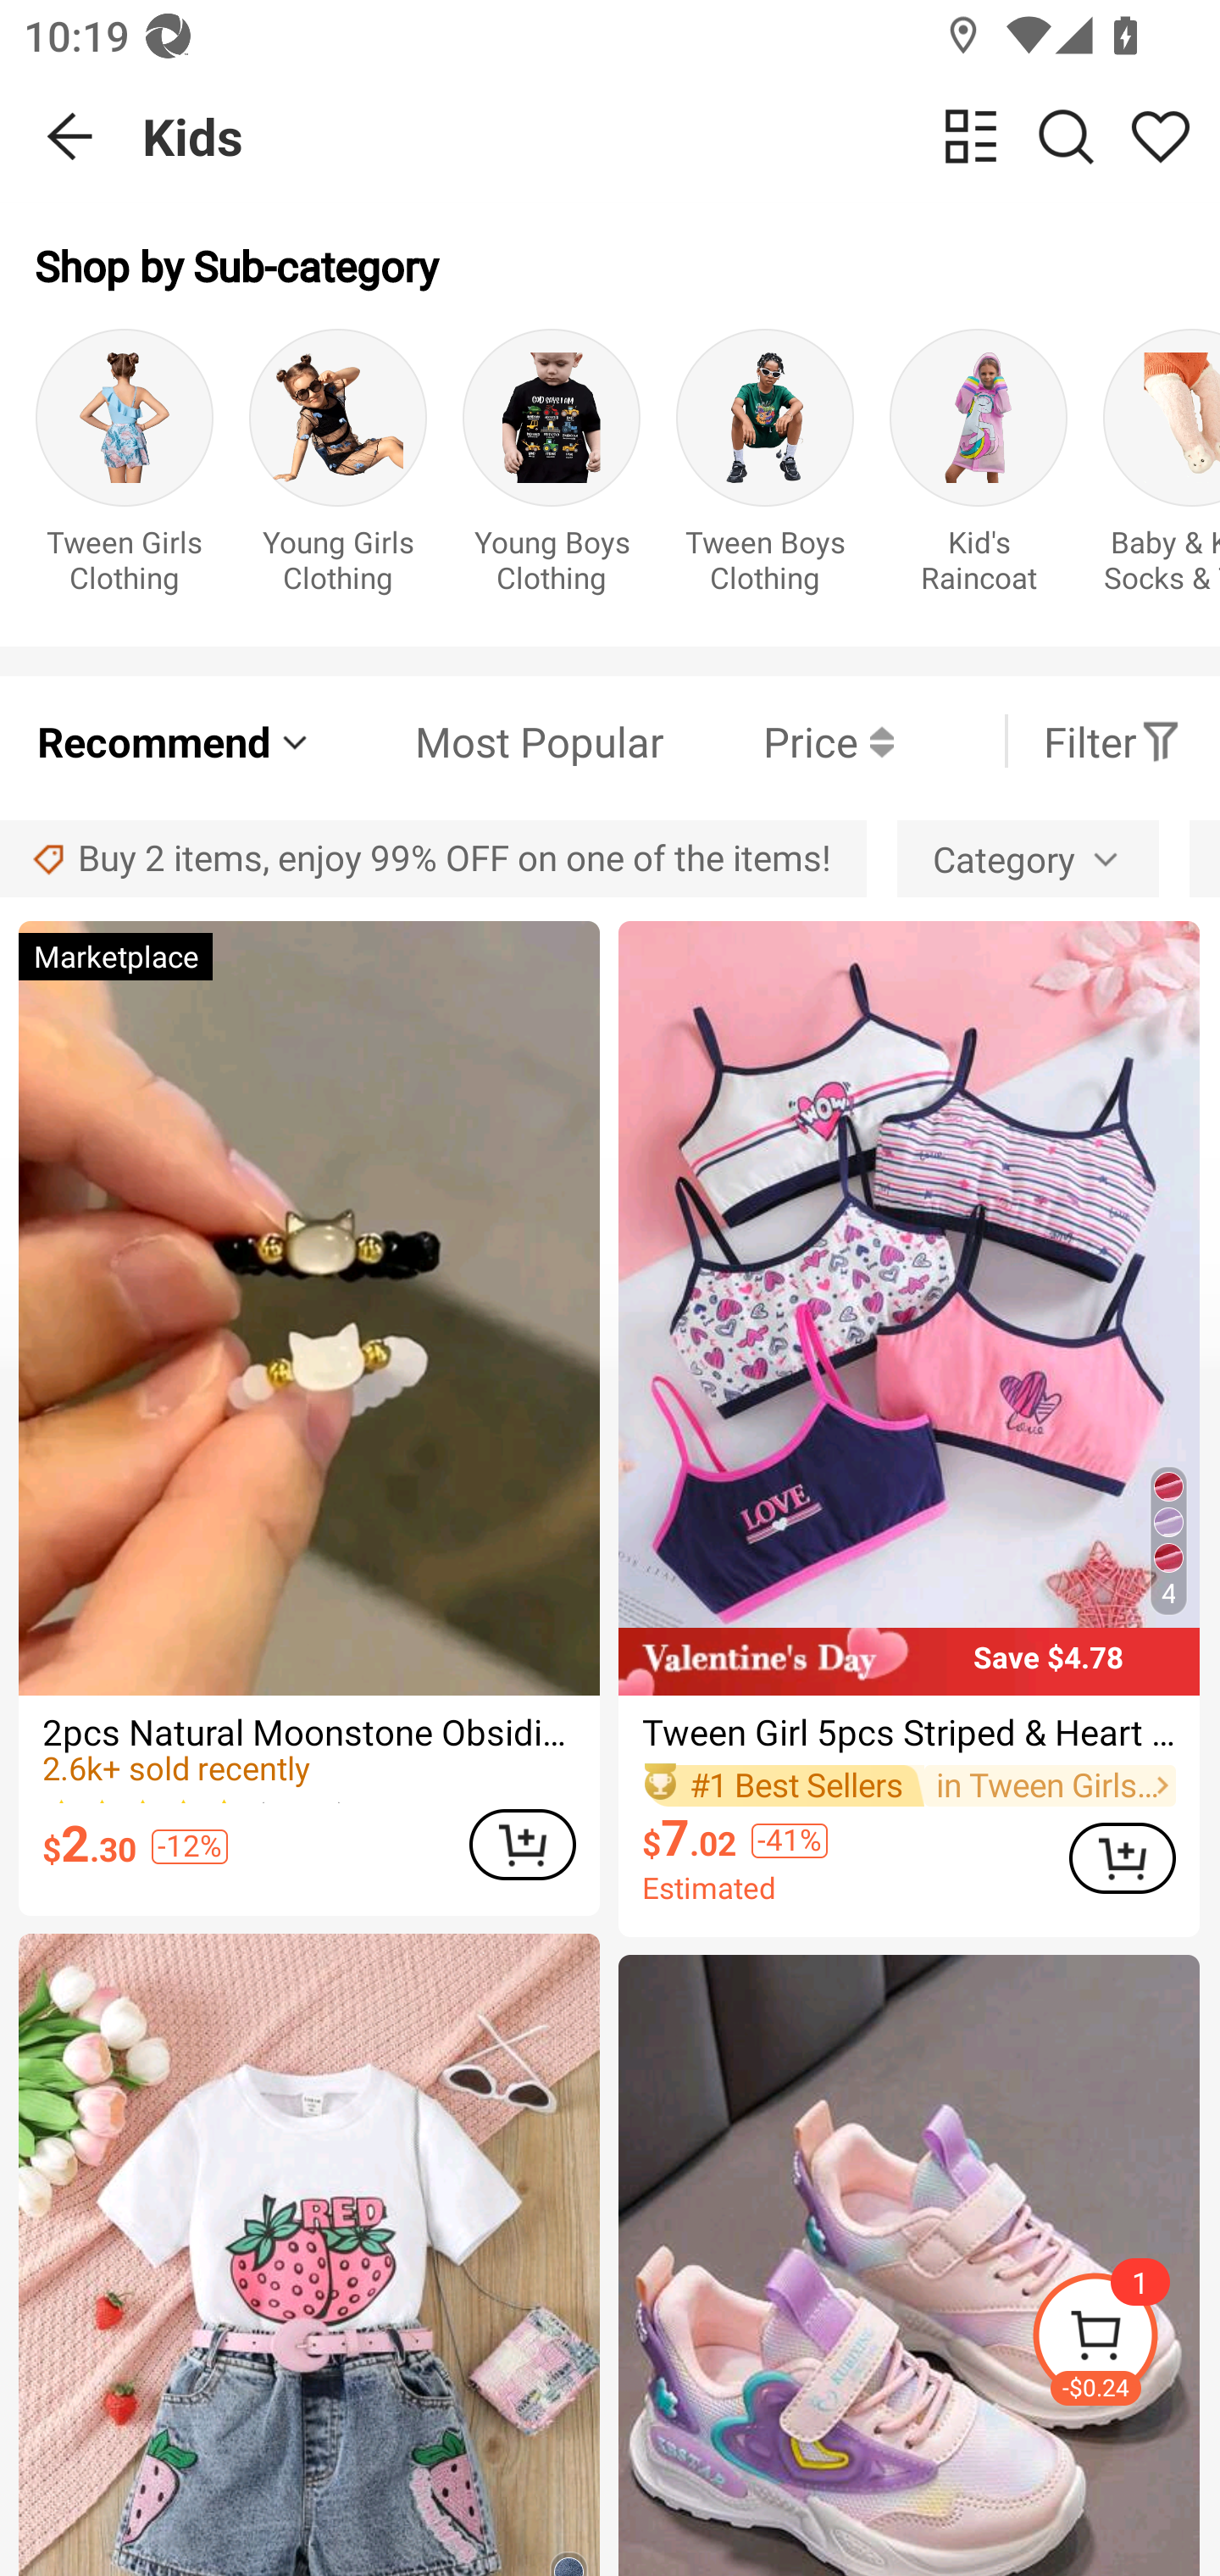 Image resolution: width=1220 pixels, height=2576 pixels. What do you see at coordinates (1066, 136) in the screenshot?
I see `Search` at bounding box center [1066, 136].